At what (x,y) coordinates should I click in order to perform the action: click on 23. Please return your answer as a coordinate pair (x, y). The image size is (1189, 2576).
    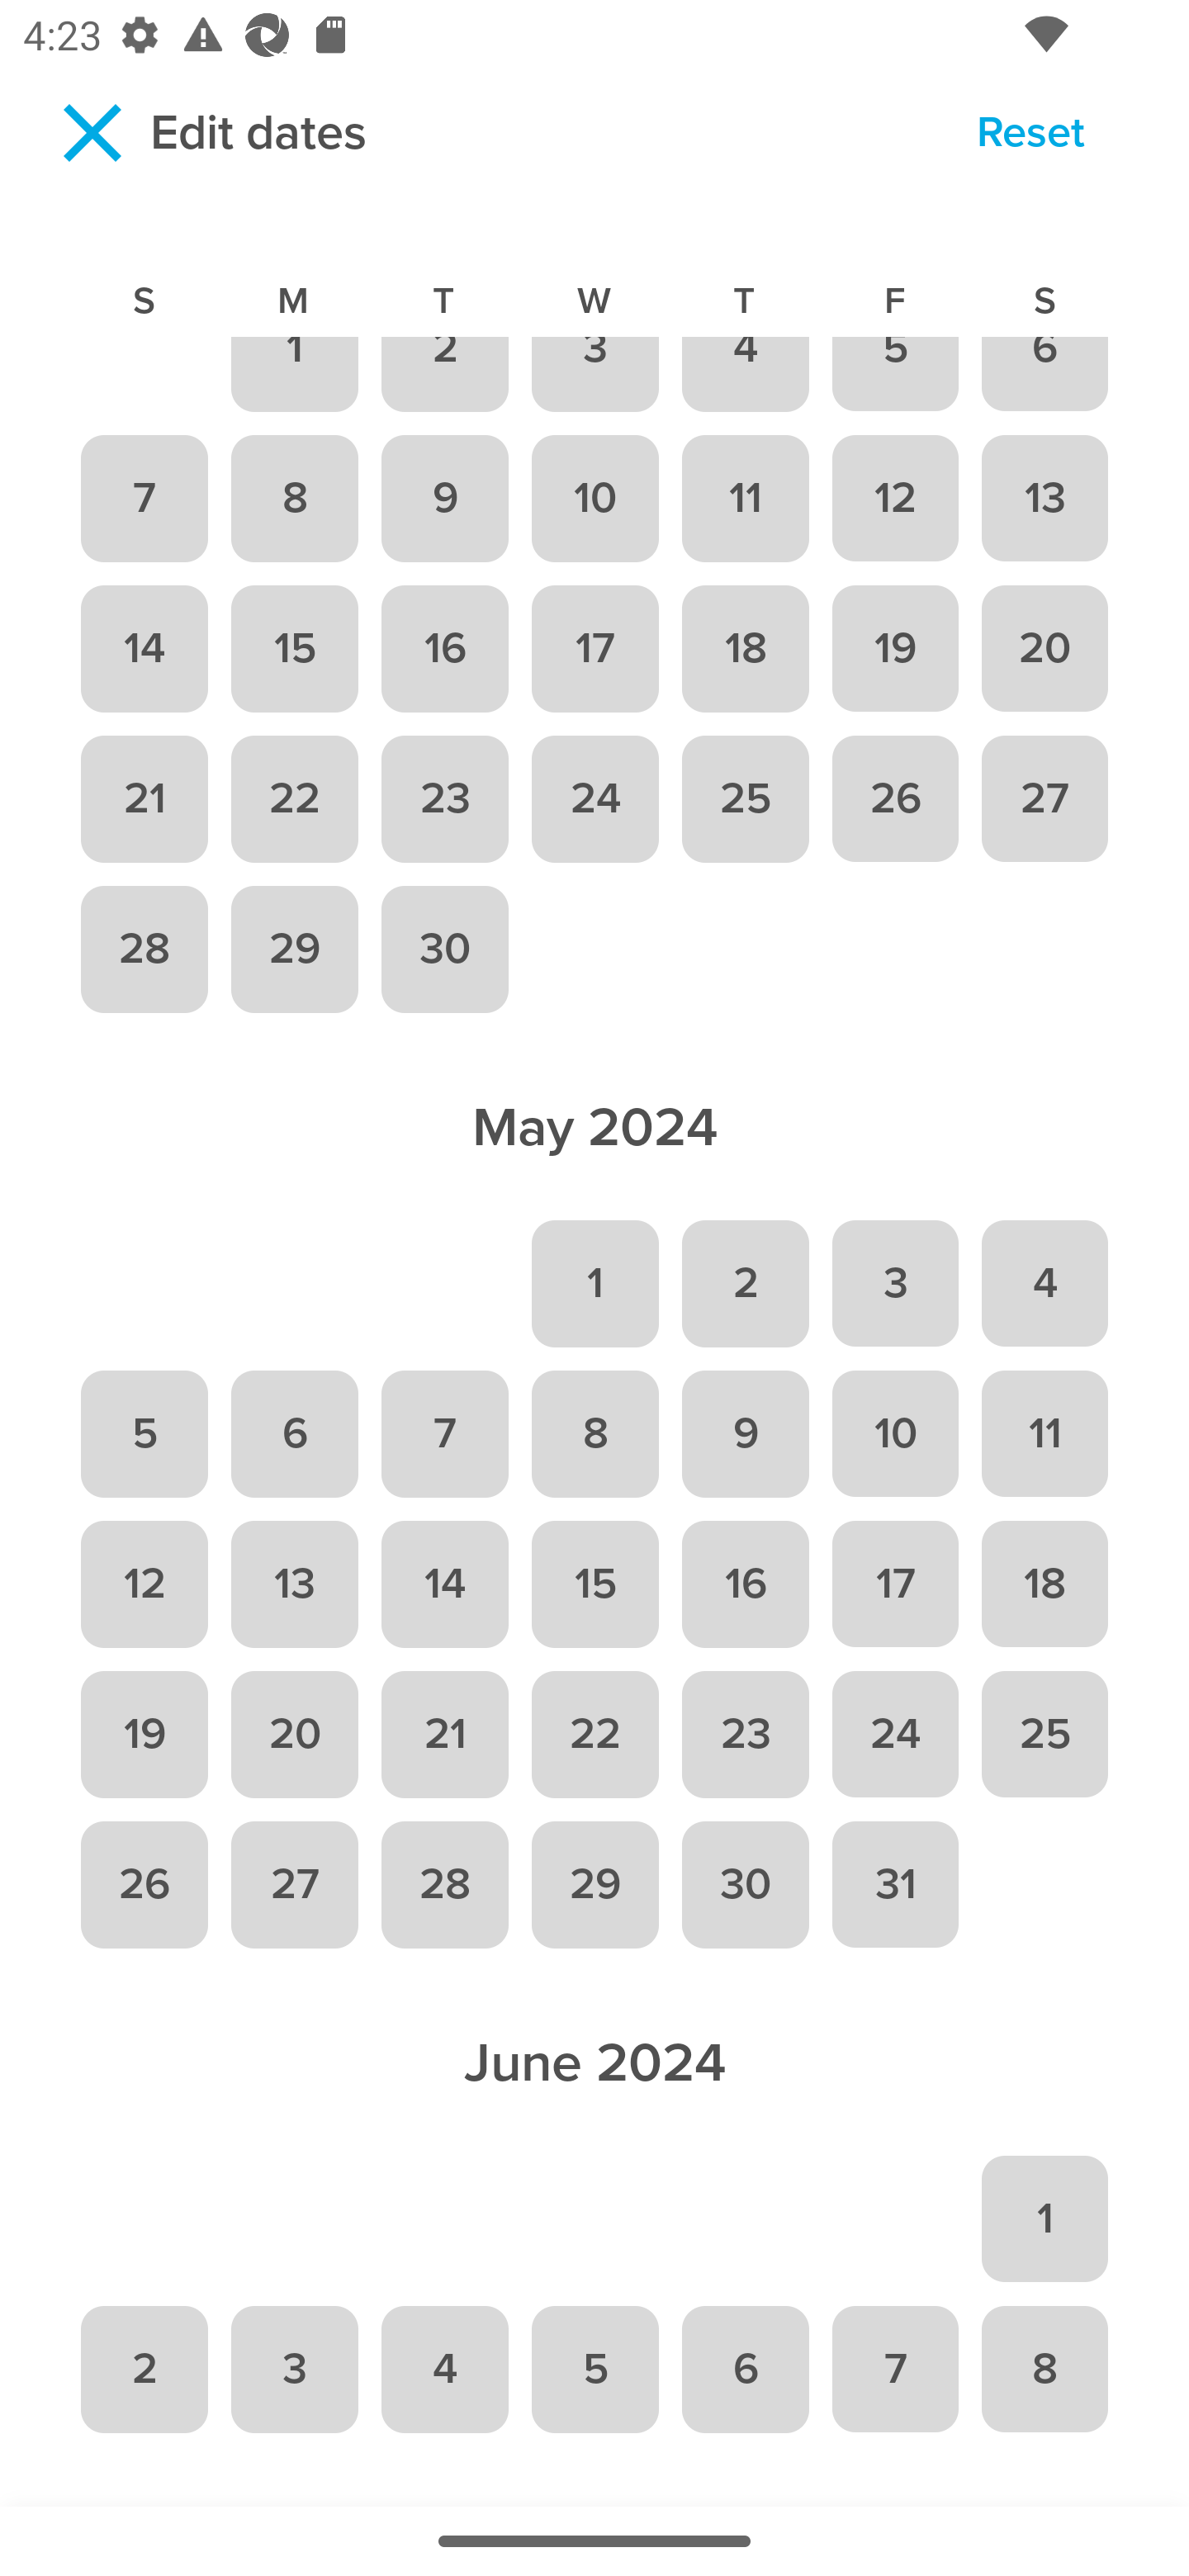
    Looking at the image, I should click on (445, 798).